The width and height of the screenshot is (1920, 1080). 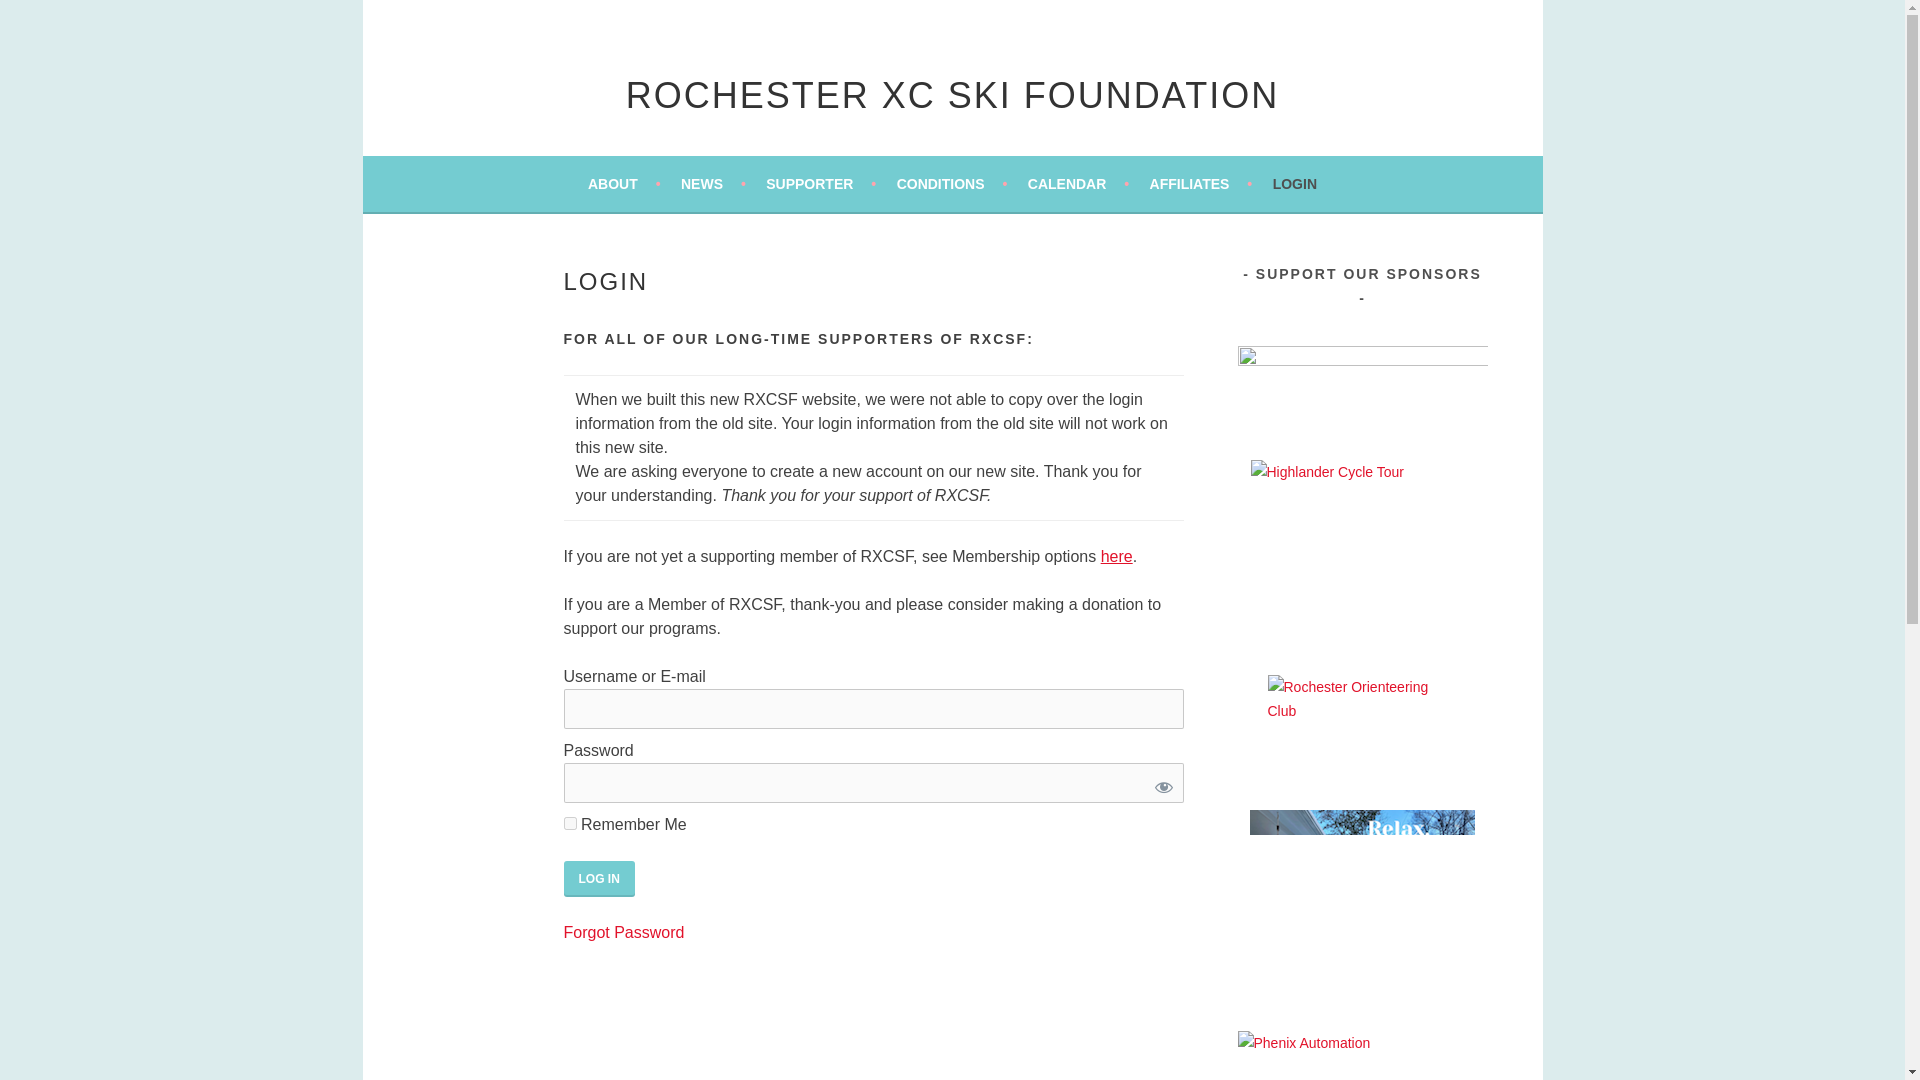 What do you see at coordinates (952, 94) in the screenshot?
I see `Rochester XC Ski Foundation` at bounding box center [952, 94].